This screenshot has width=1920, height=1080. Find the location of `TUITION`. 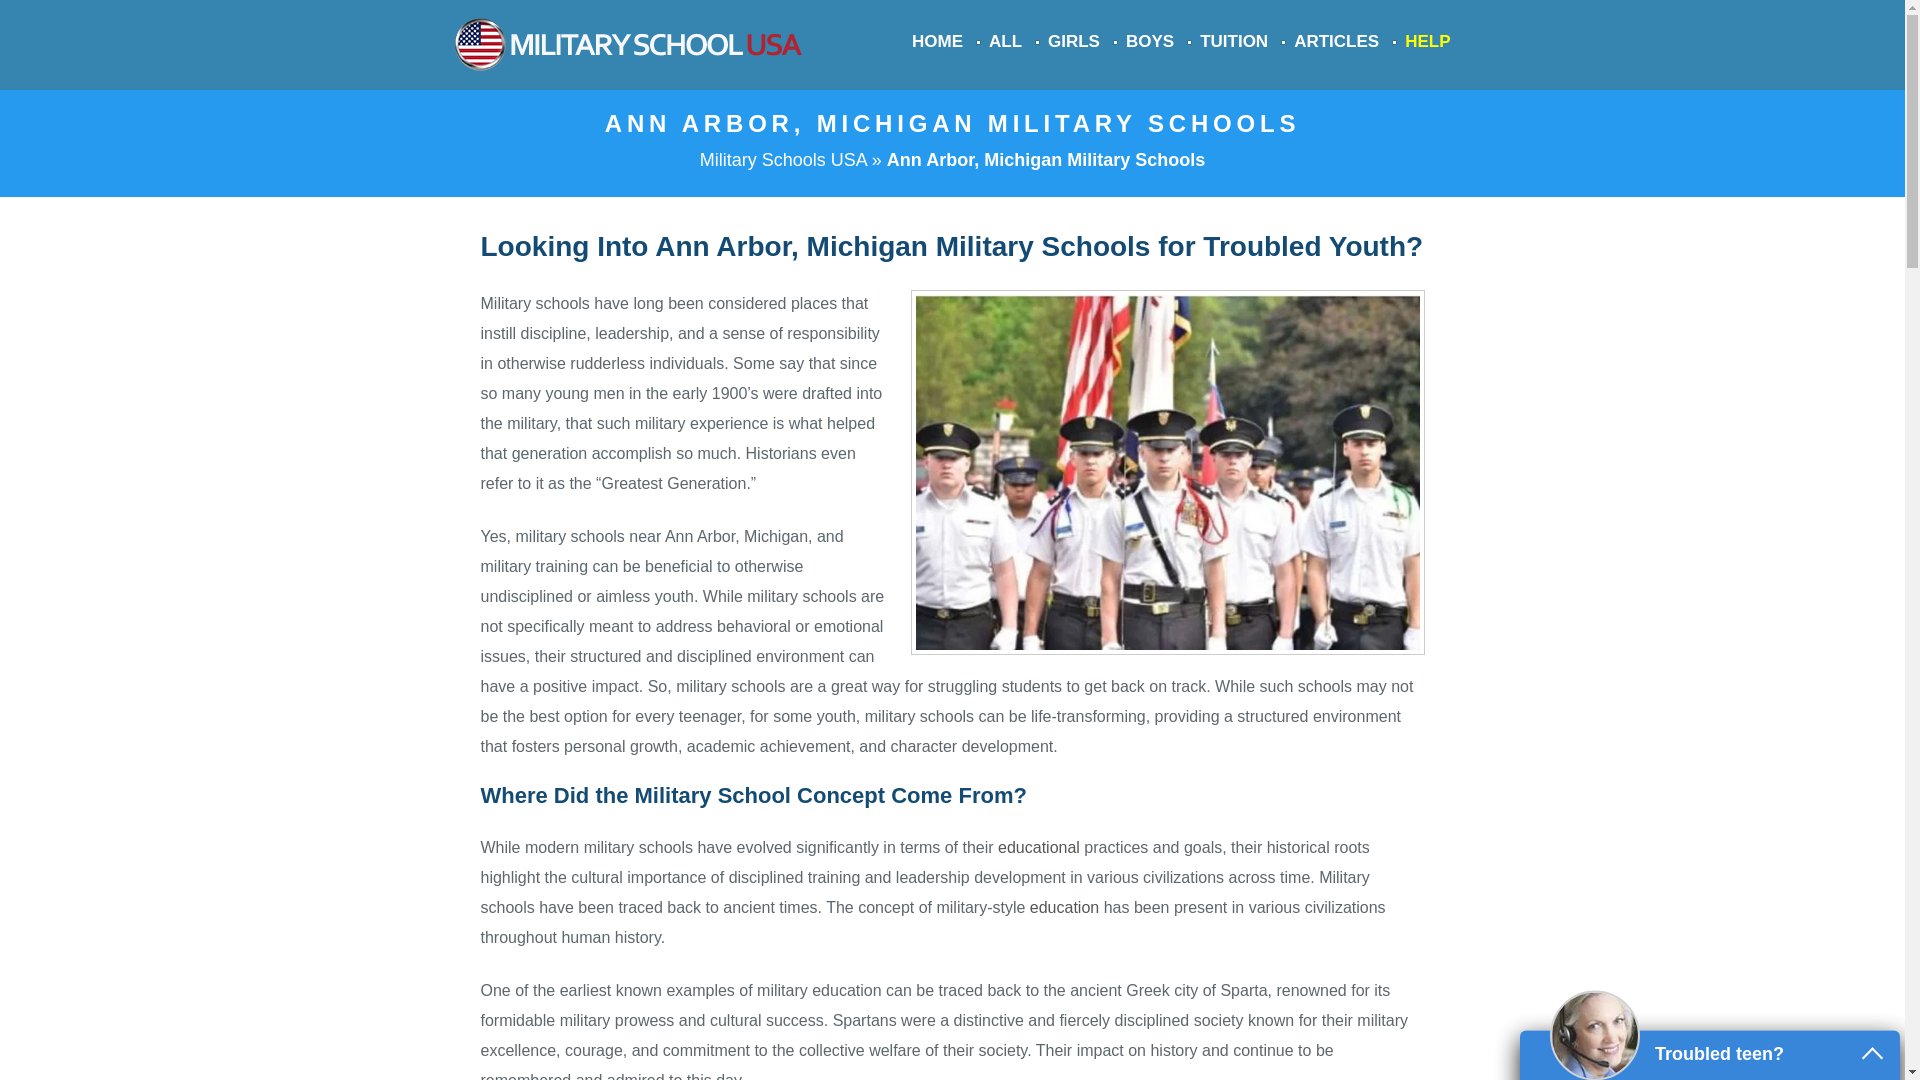

TUITION is located at coordinates (1234, 41).